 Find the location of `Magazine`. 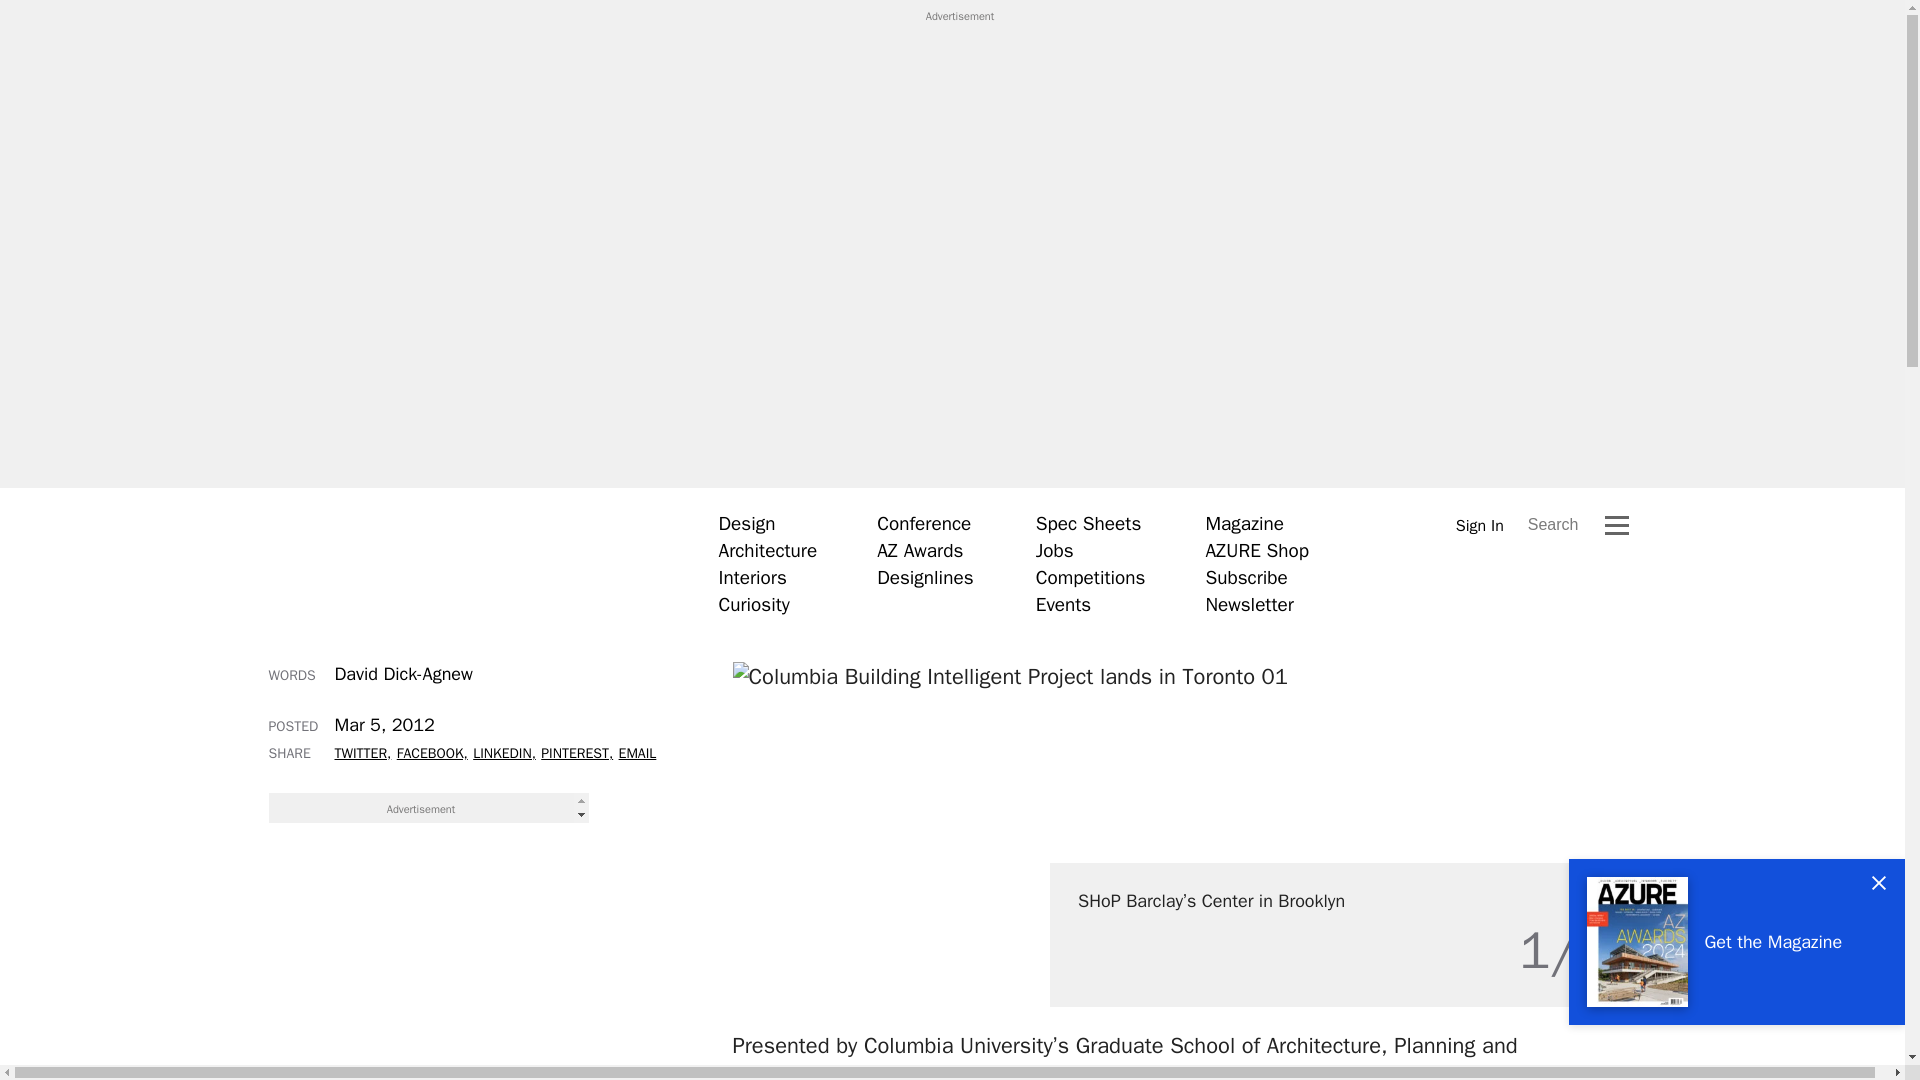

Magazine is located at coordinates (1244, 523).